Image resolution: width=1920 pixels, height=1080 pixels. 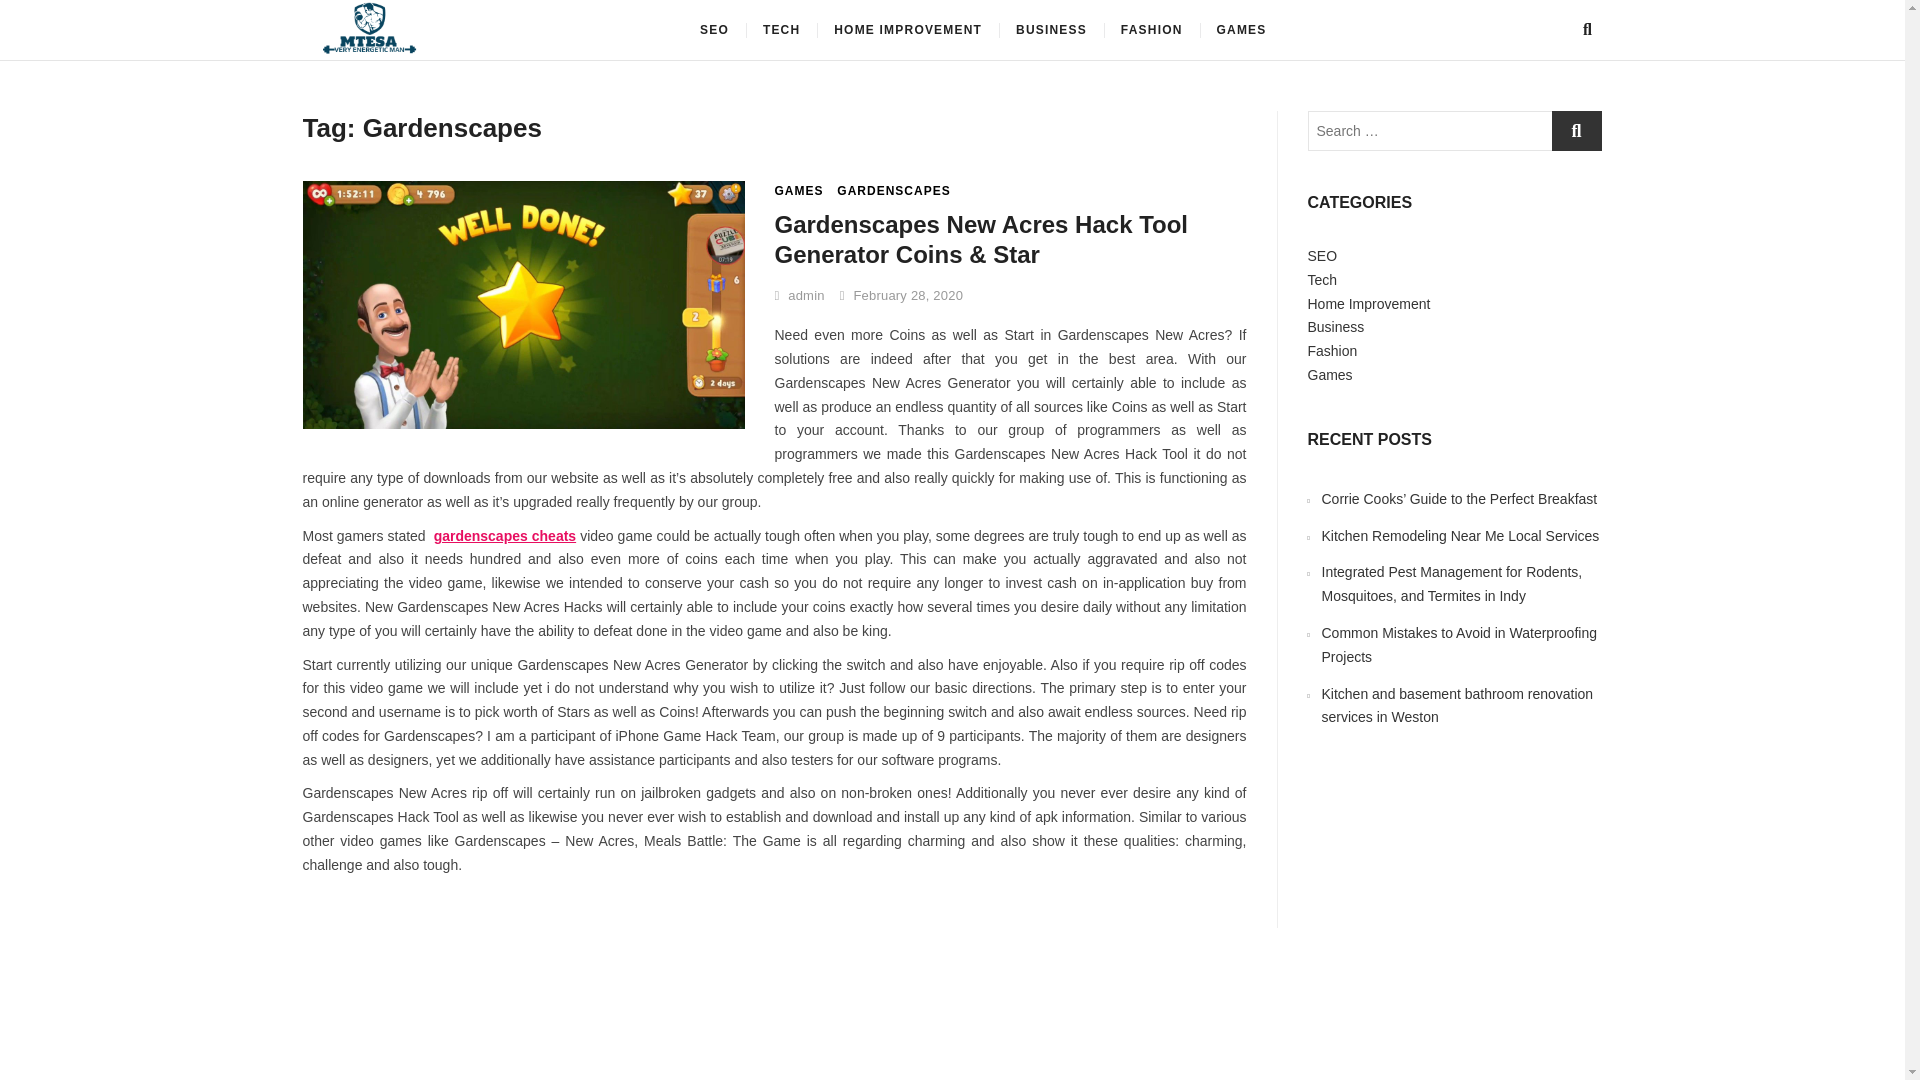 What do you see at coordinates (1330, 375) in the screenshot?
I see `Games` at bounding box center [1330, 375].